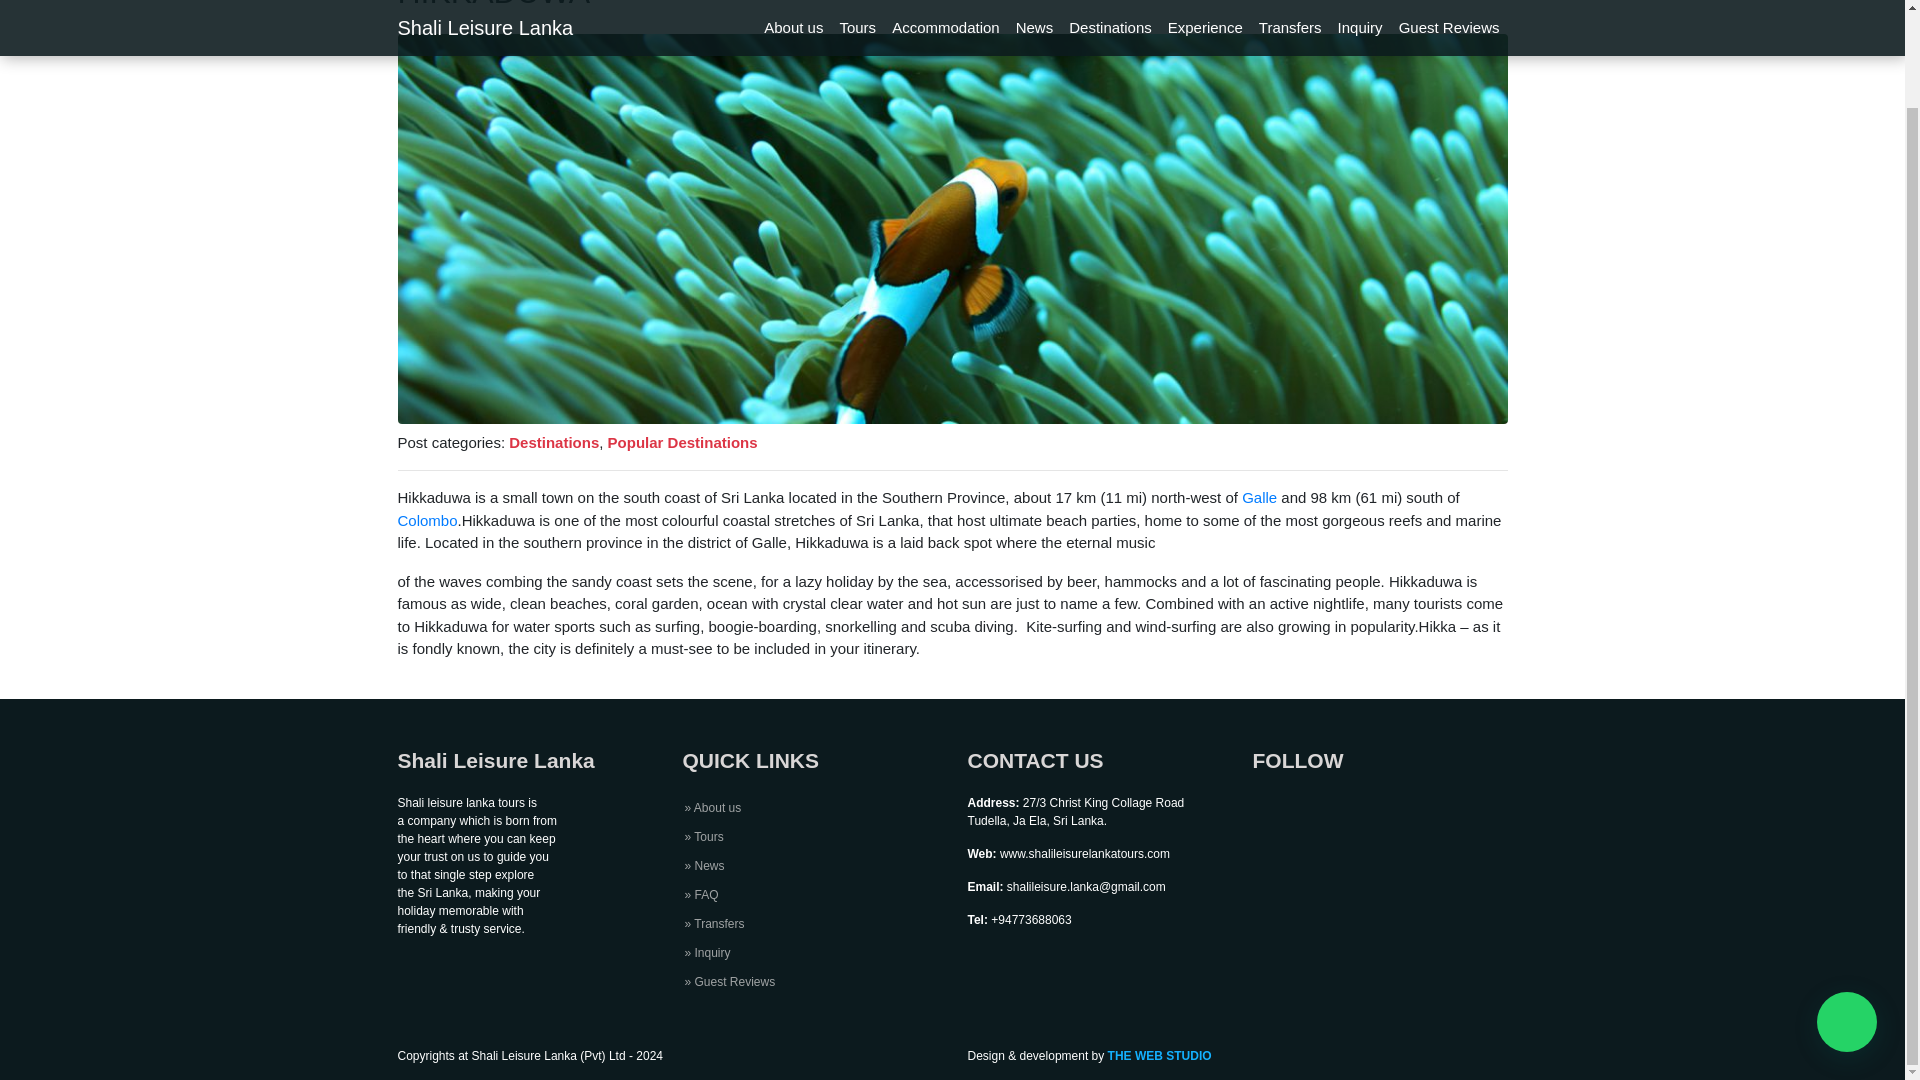 This screenshot has width=1920, height=1080. Describe the element at coordinates (729, 982) in the screenshot. I see `Guest Reviews` at that location.